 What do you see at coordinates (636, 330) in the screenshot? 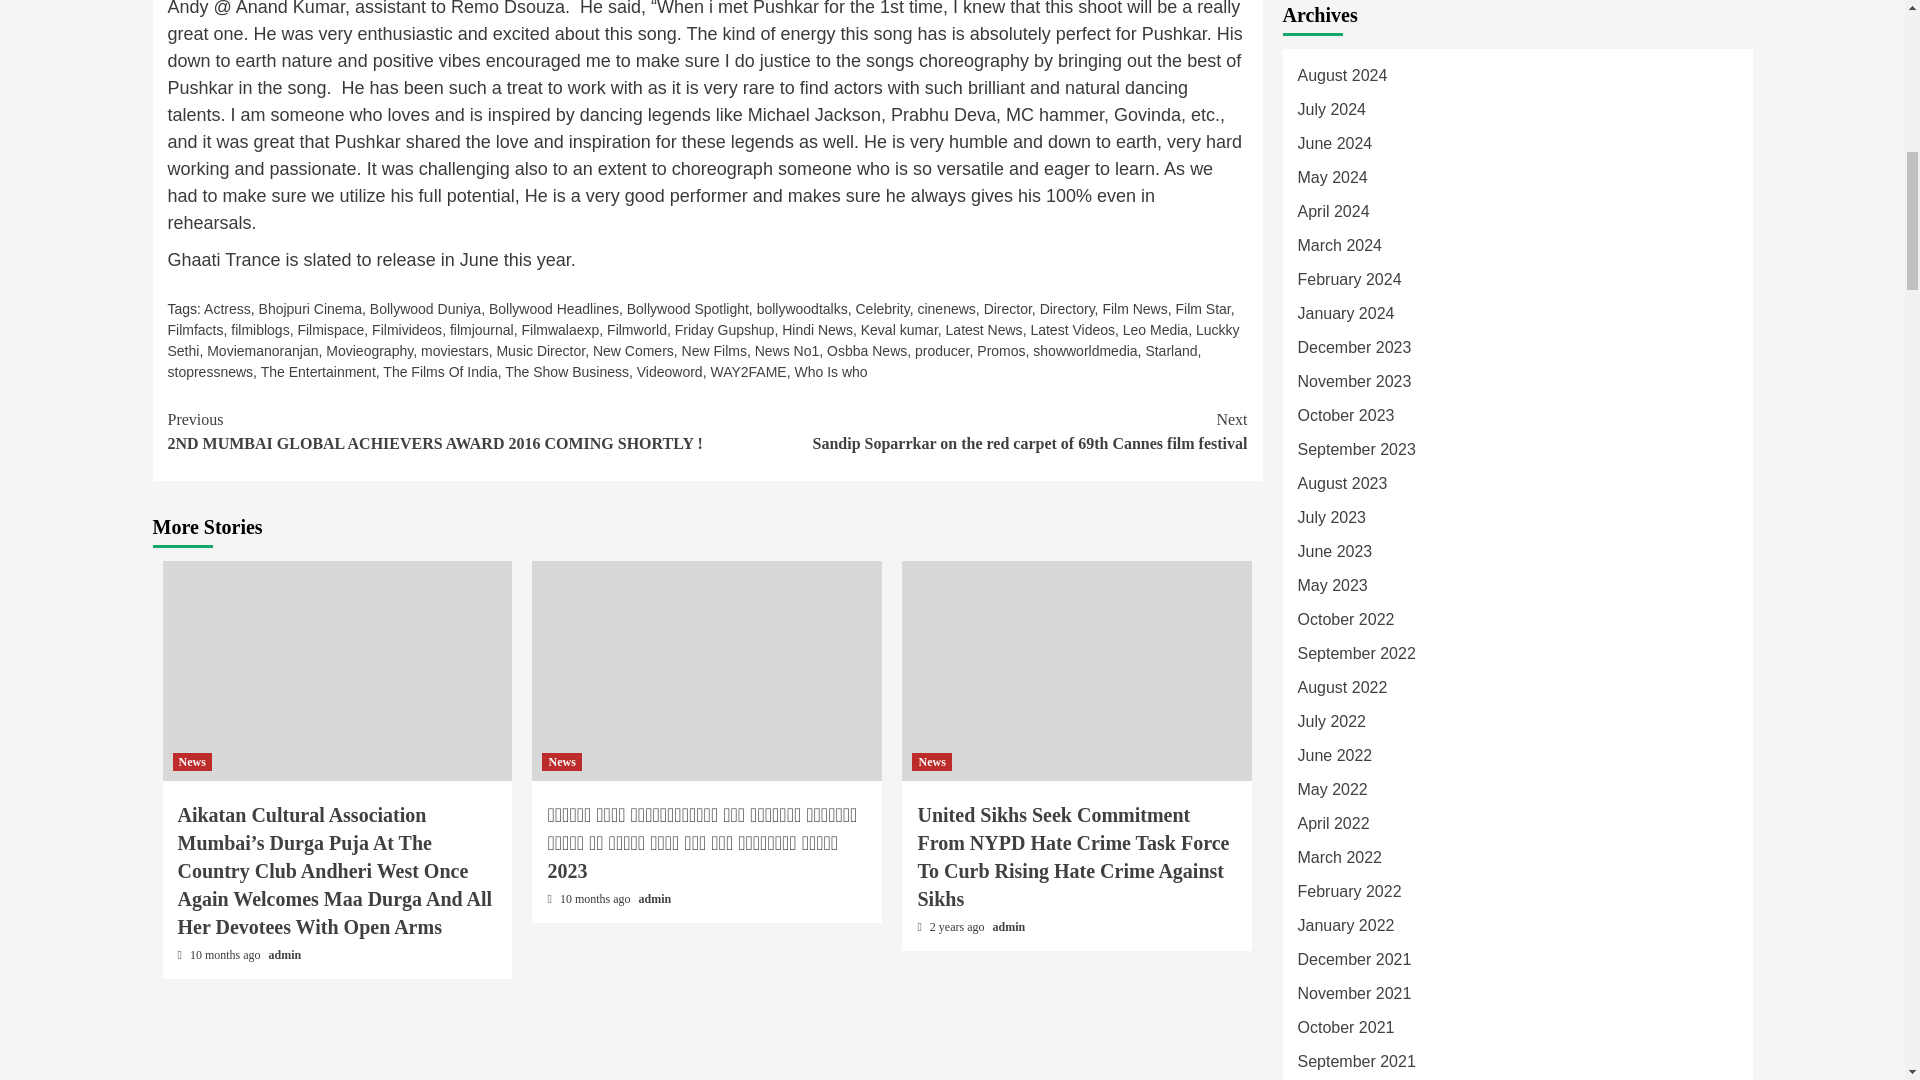
I see `Filmworld` at bounding box center [636, 330].